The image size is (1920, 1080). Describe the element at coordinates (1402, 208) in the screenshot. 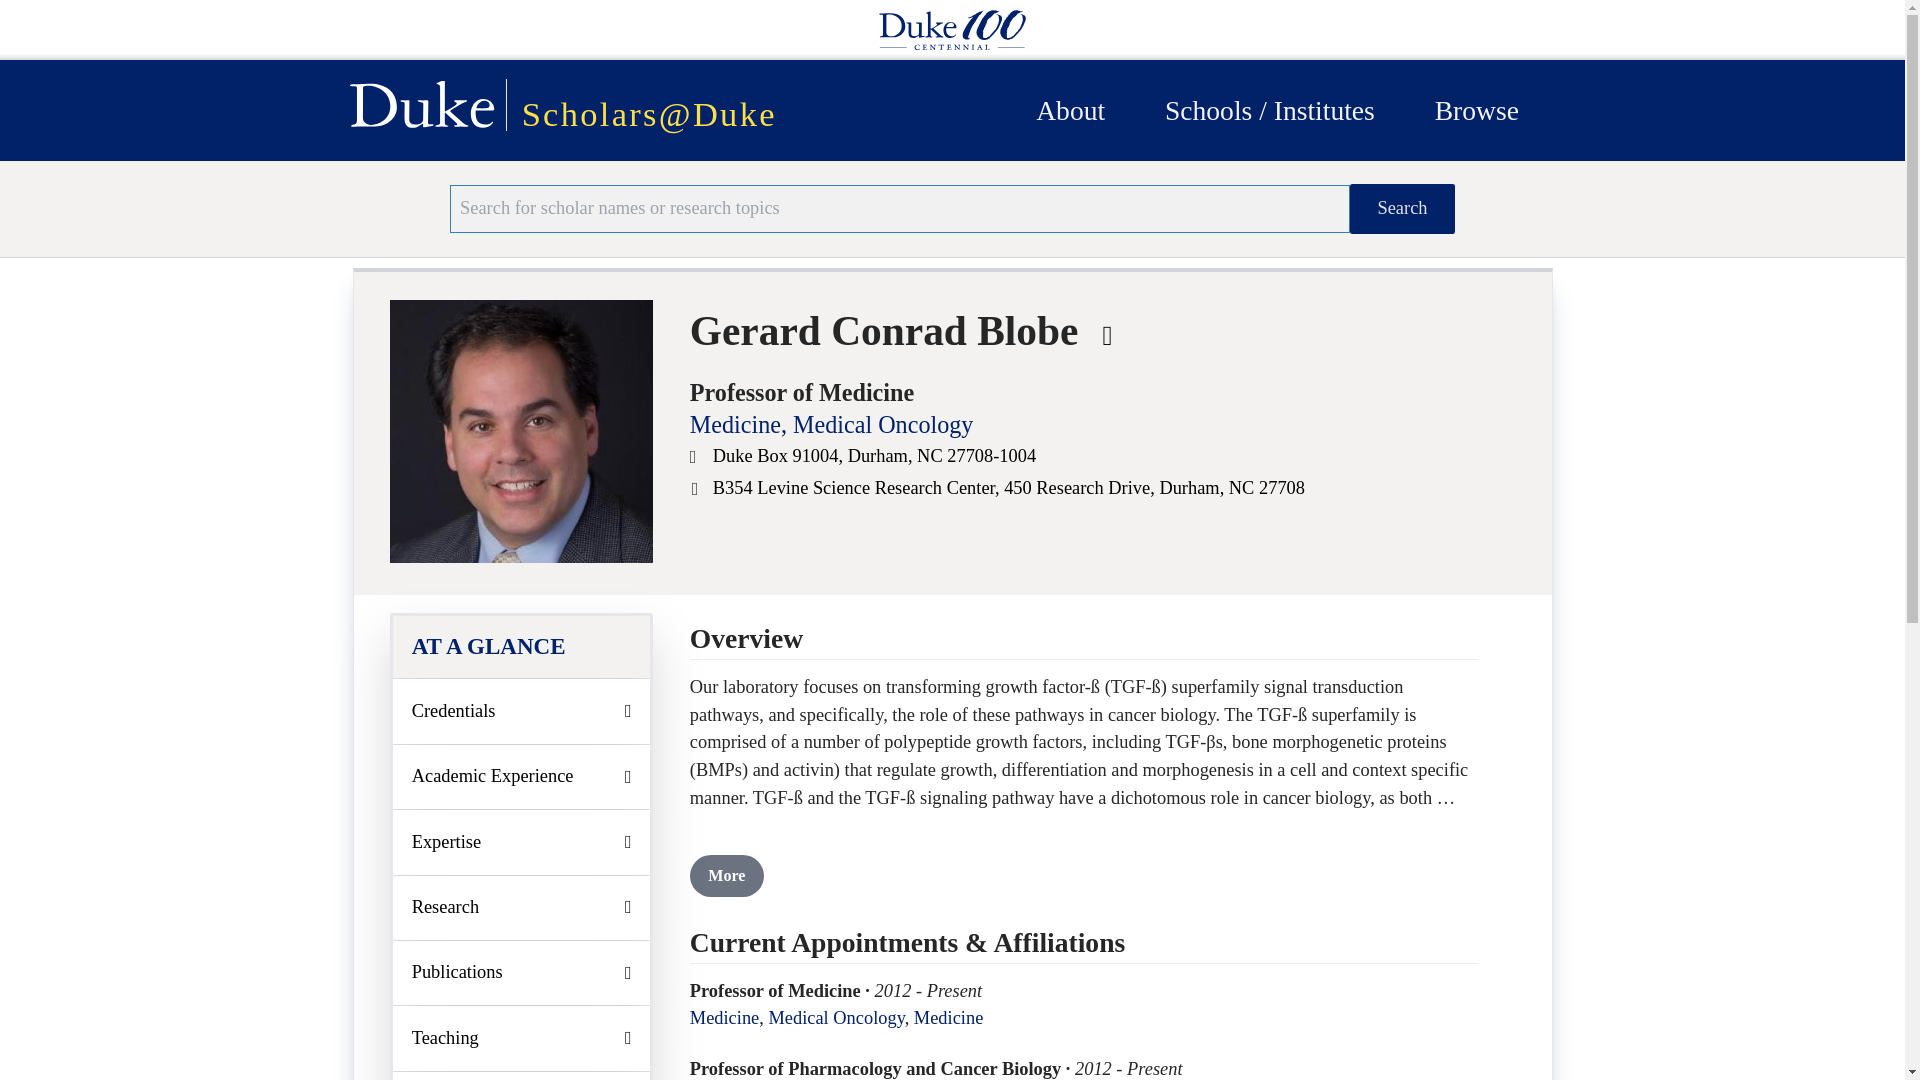

I see `Search` at that location.